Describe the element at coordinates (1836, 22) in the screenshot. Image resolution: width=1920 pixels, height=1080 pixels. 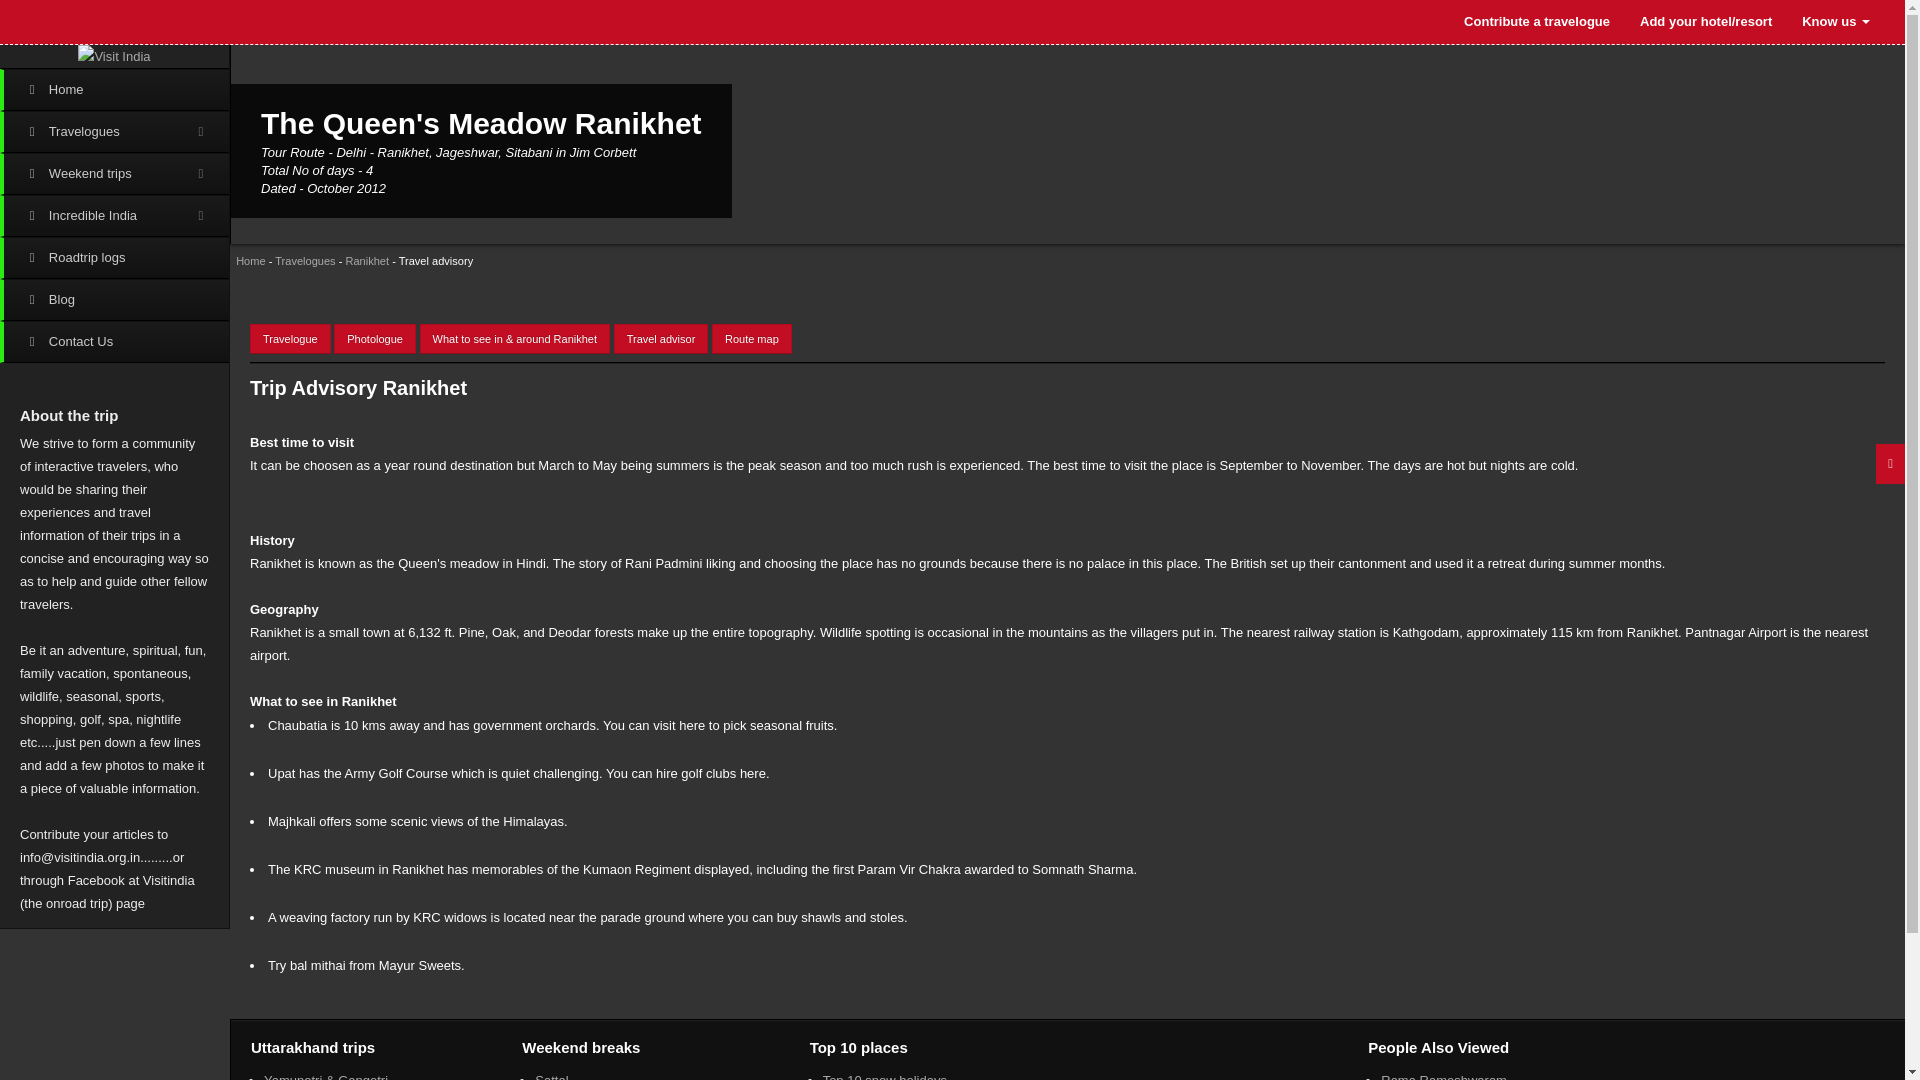
I see `Know us` at that location.